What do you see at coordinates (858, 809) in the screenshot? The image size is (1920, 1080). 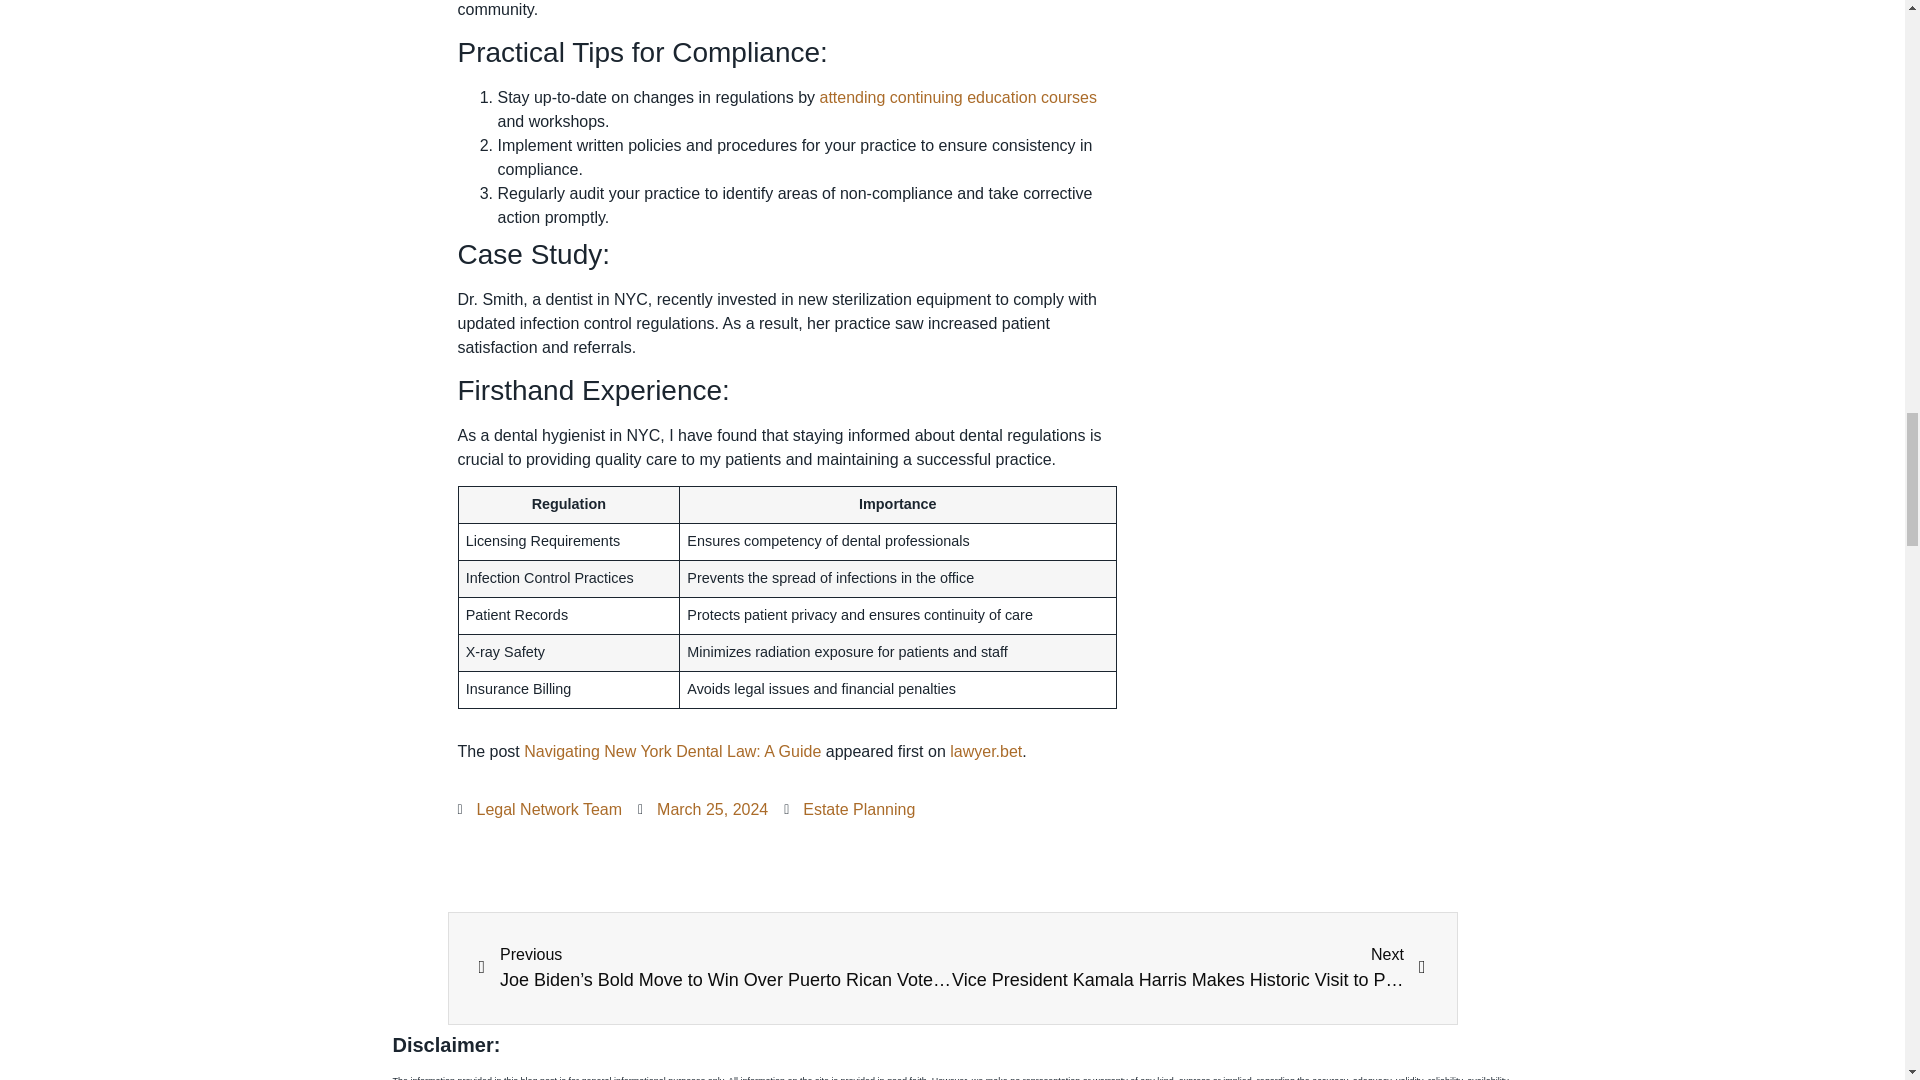 I see `Estate Planning` at bounding box center [858, 809].